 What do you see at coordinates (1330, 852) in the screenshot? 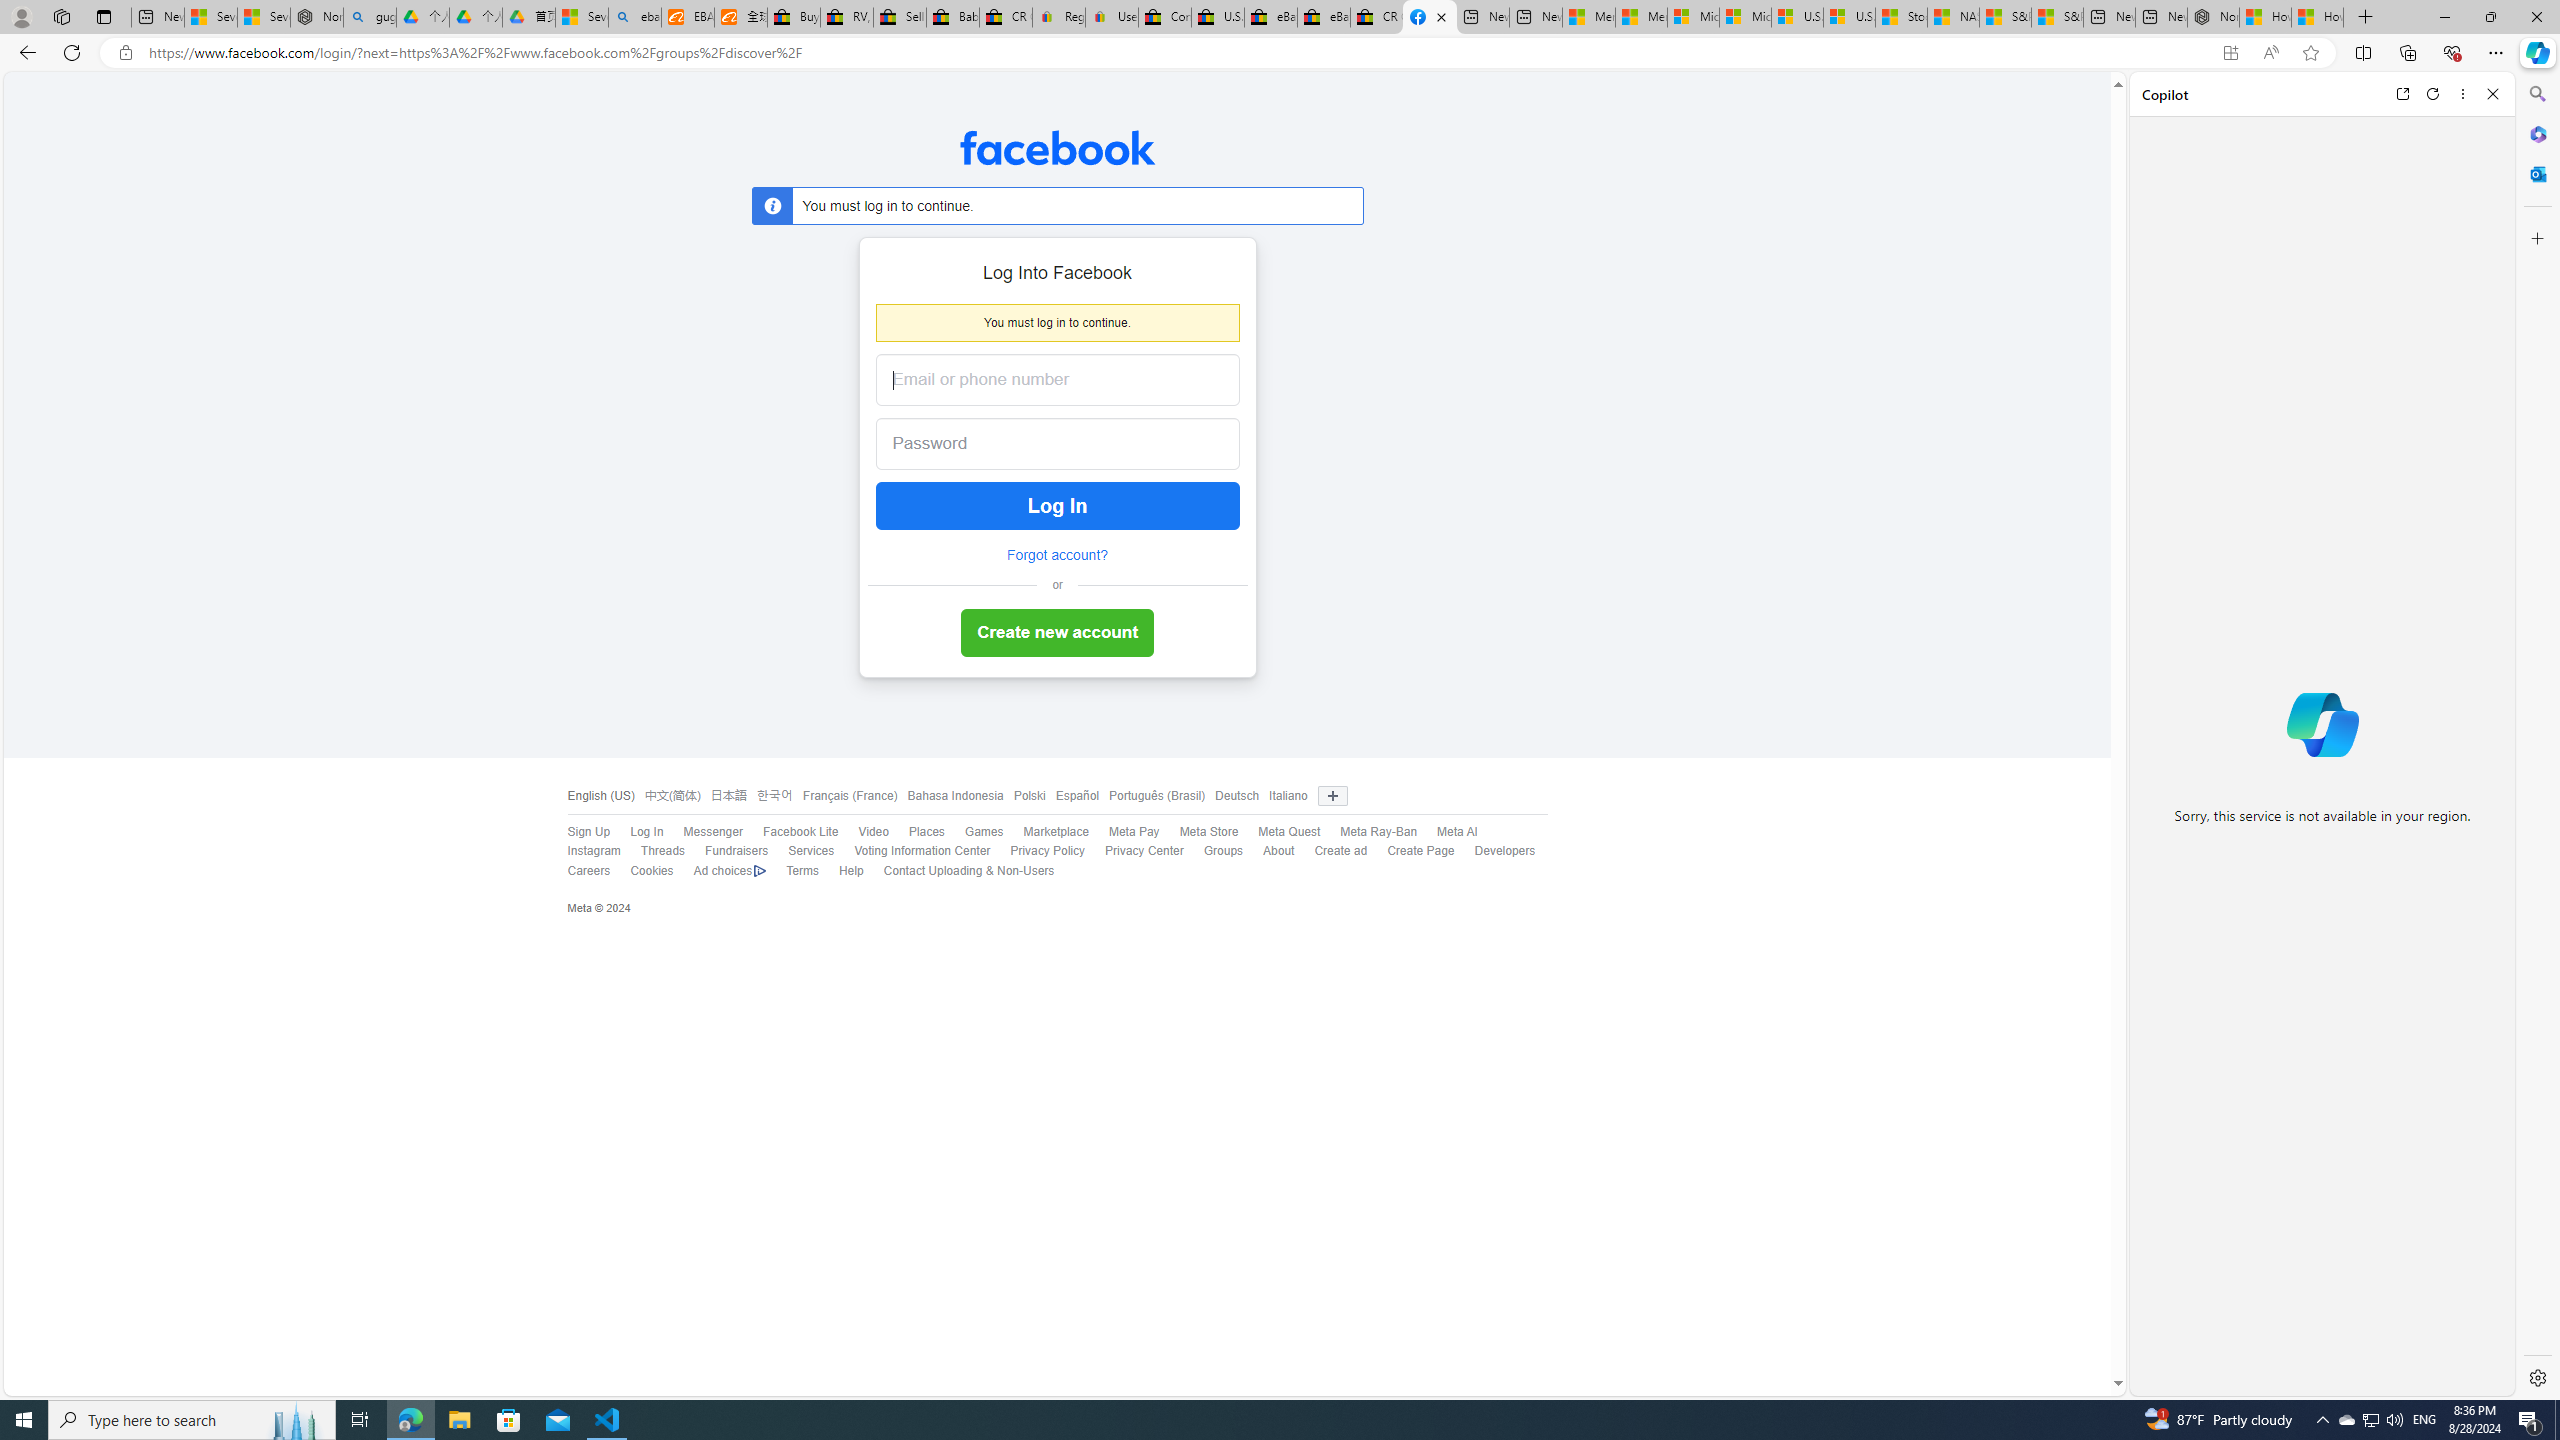
I see `Create ad` at bounding box center [1330, 852].